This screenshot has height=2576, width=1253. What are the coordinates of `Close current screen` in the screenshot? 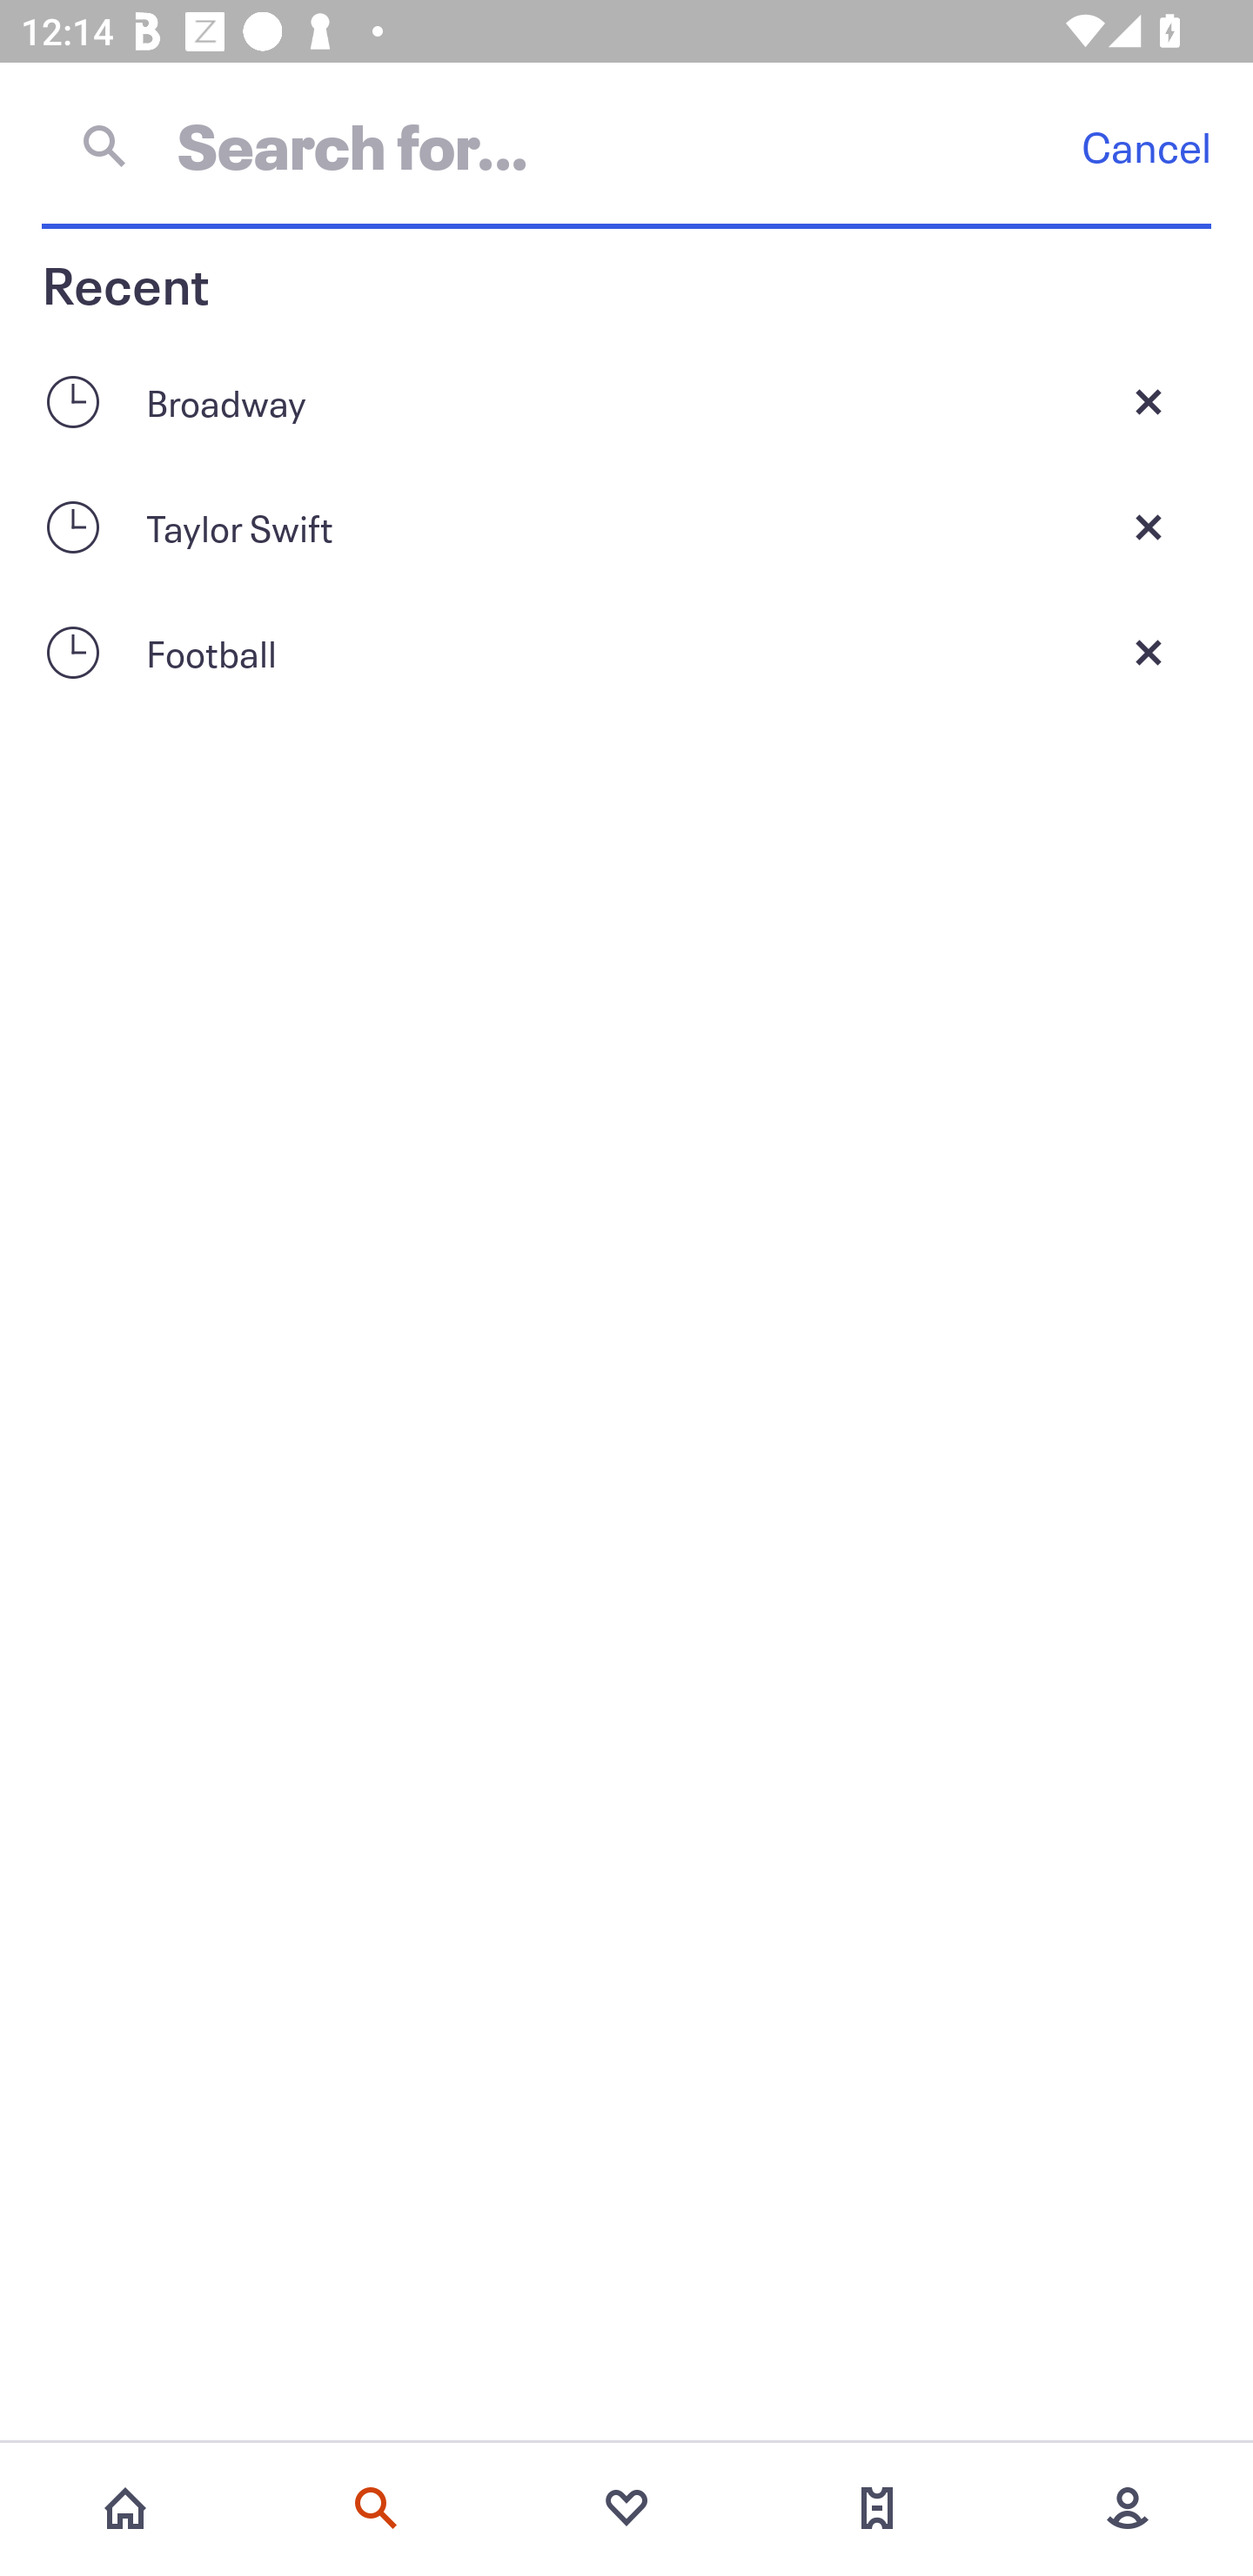 It's located at (1149, 653).